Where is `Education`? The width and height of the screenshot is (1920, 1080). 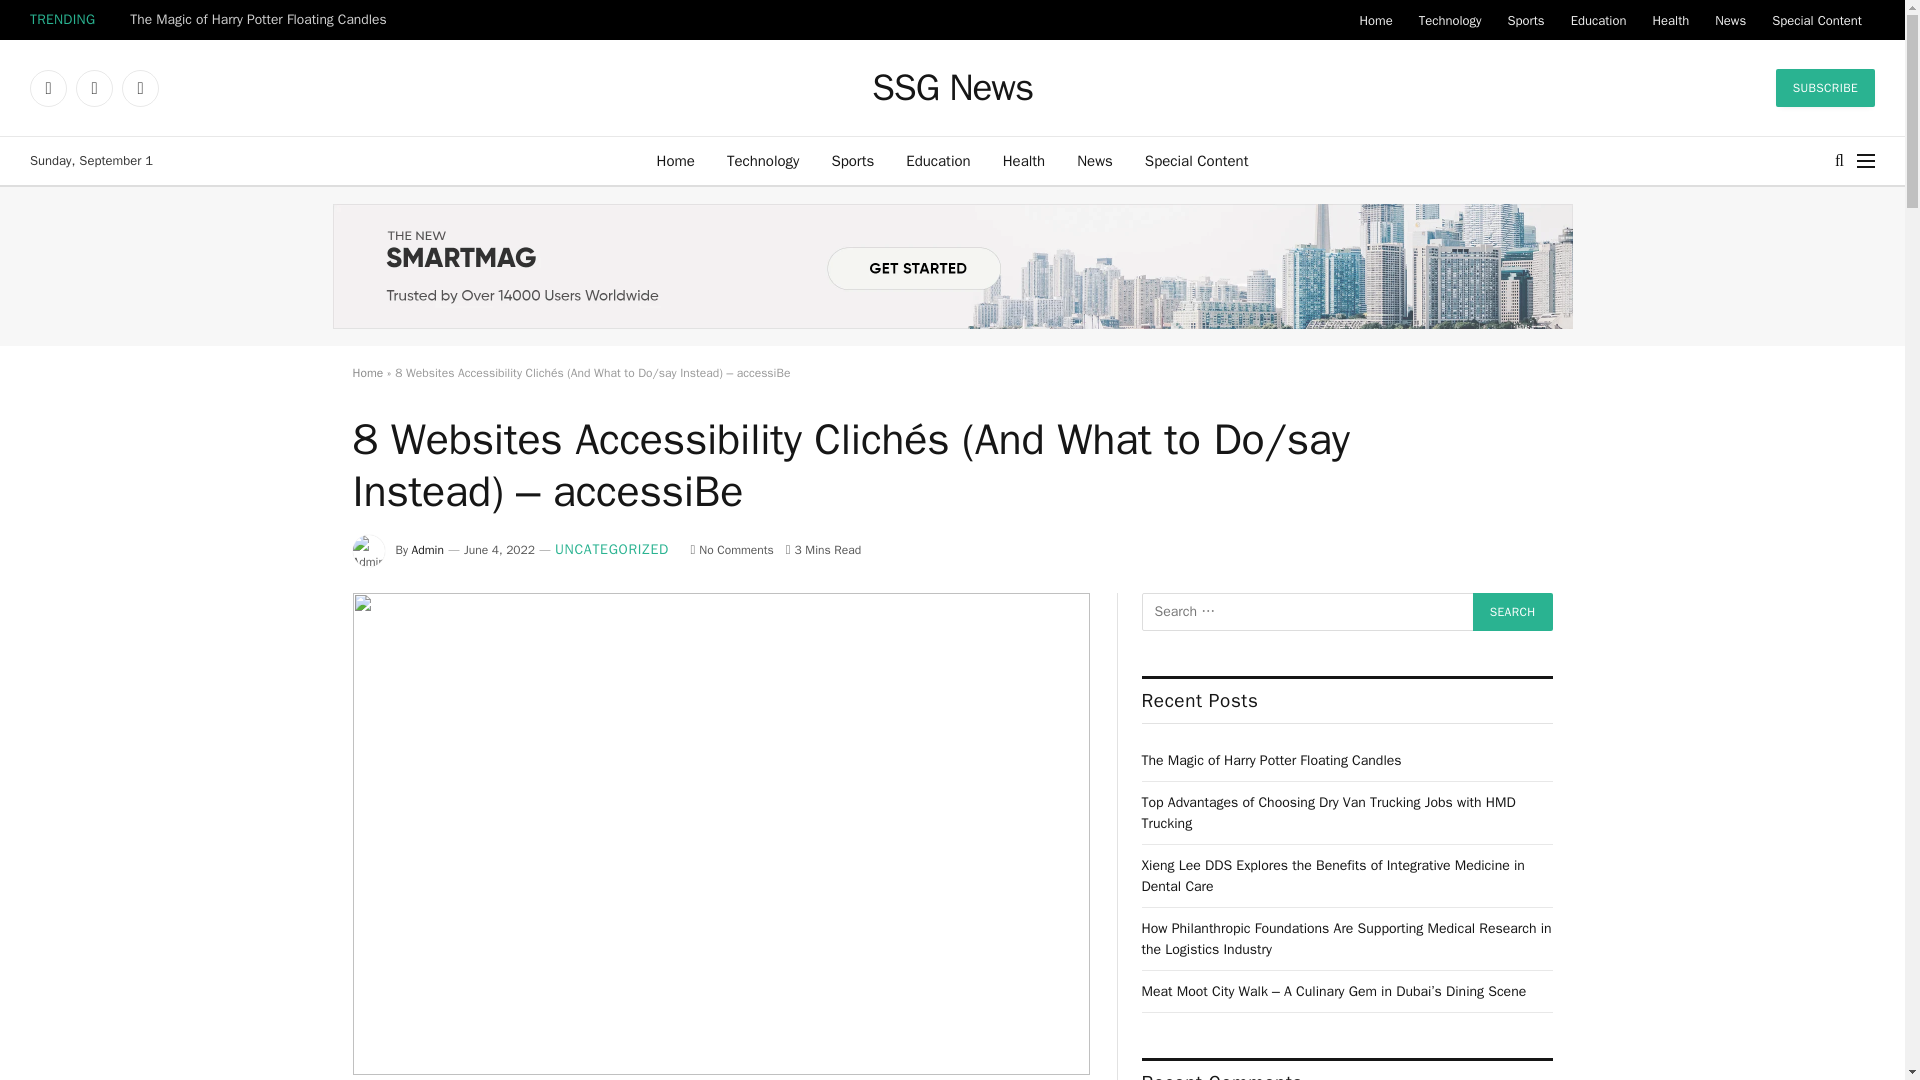 Education is located at coordinates (1598, 20).